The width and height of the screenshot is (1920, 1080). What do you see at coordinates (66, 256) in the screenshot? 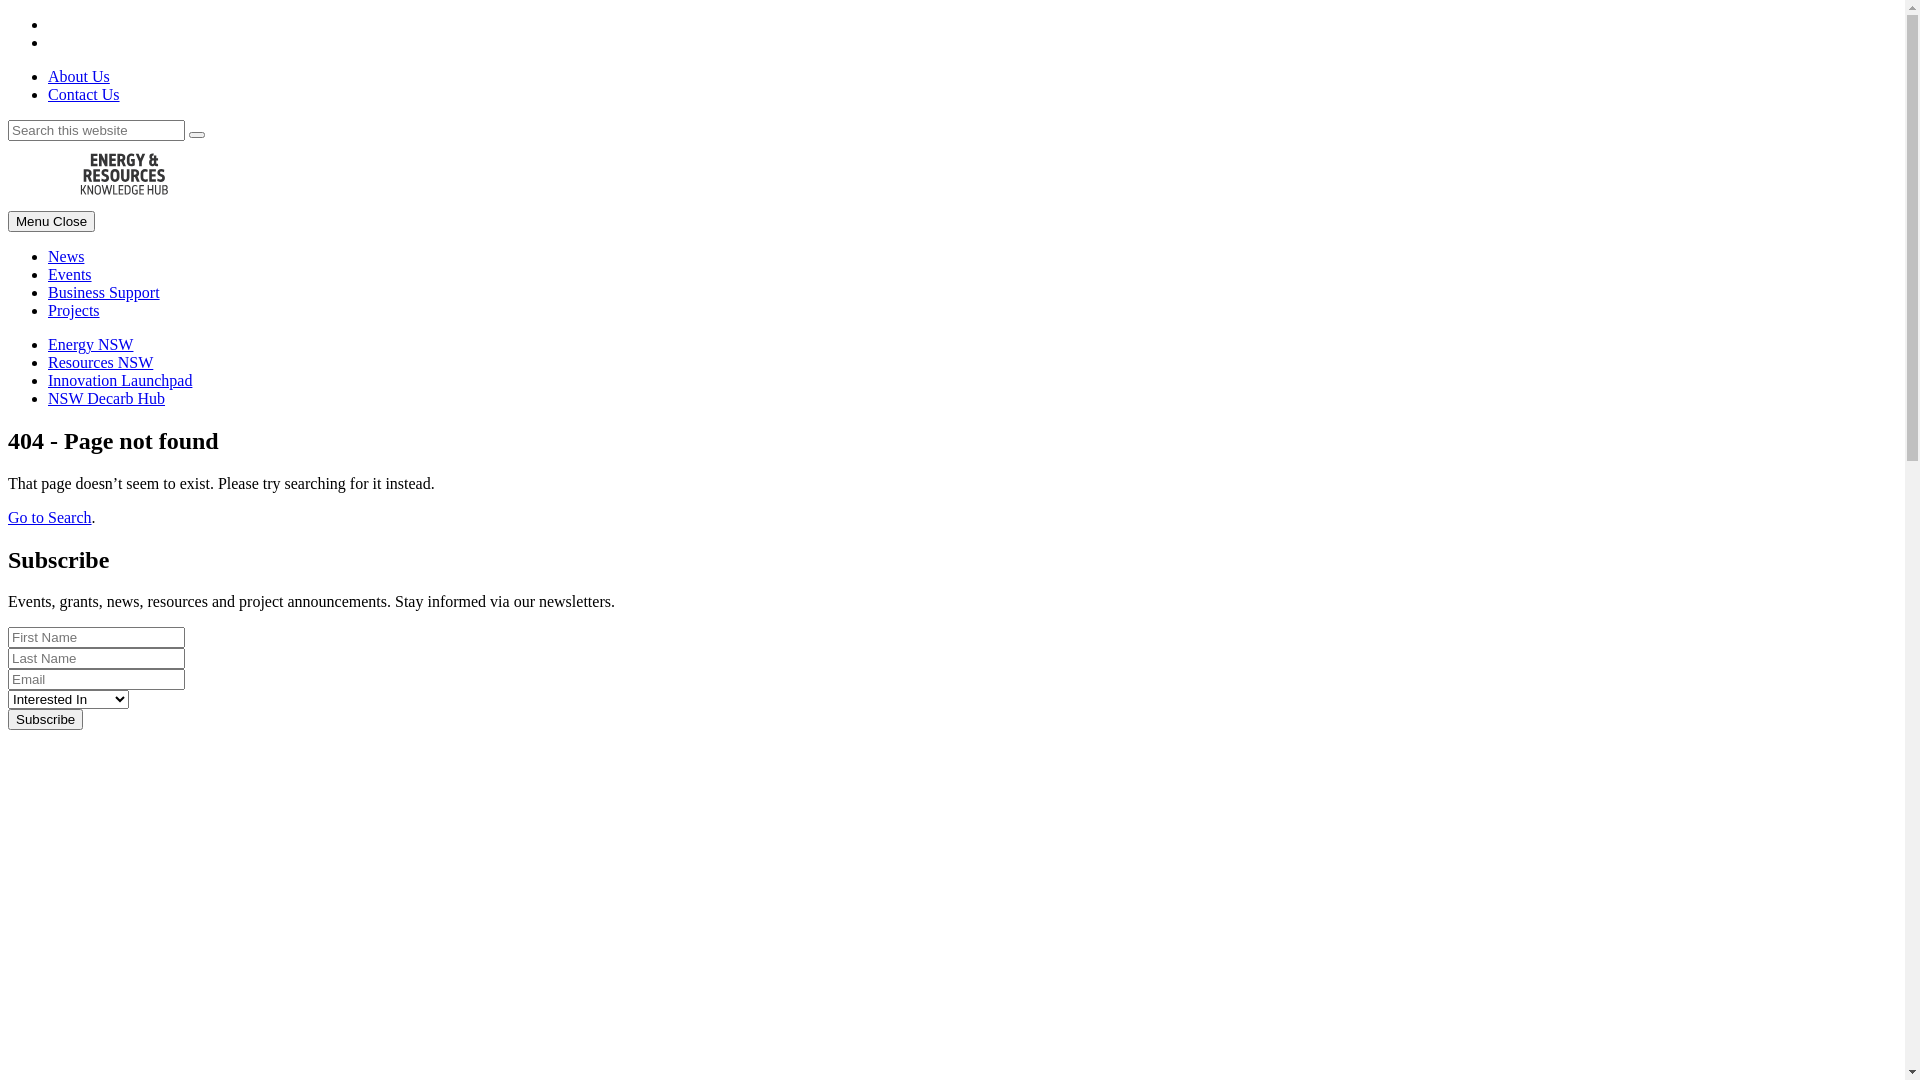
I see `News` at bounding box center [66, 256].